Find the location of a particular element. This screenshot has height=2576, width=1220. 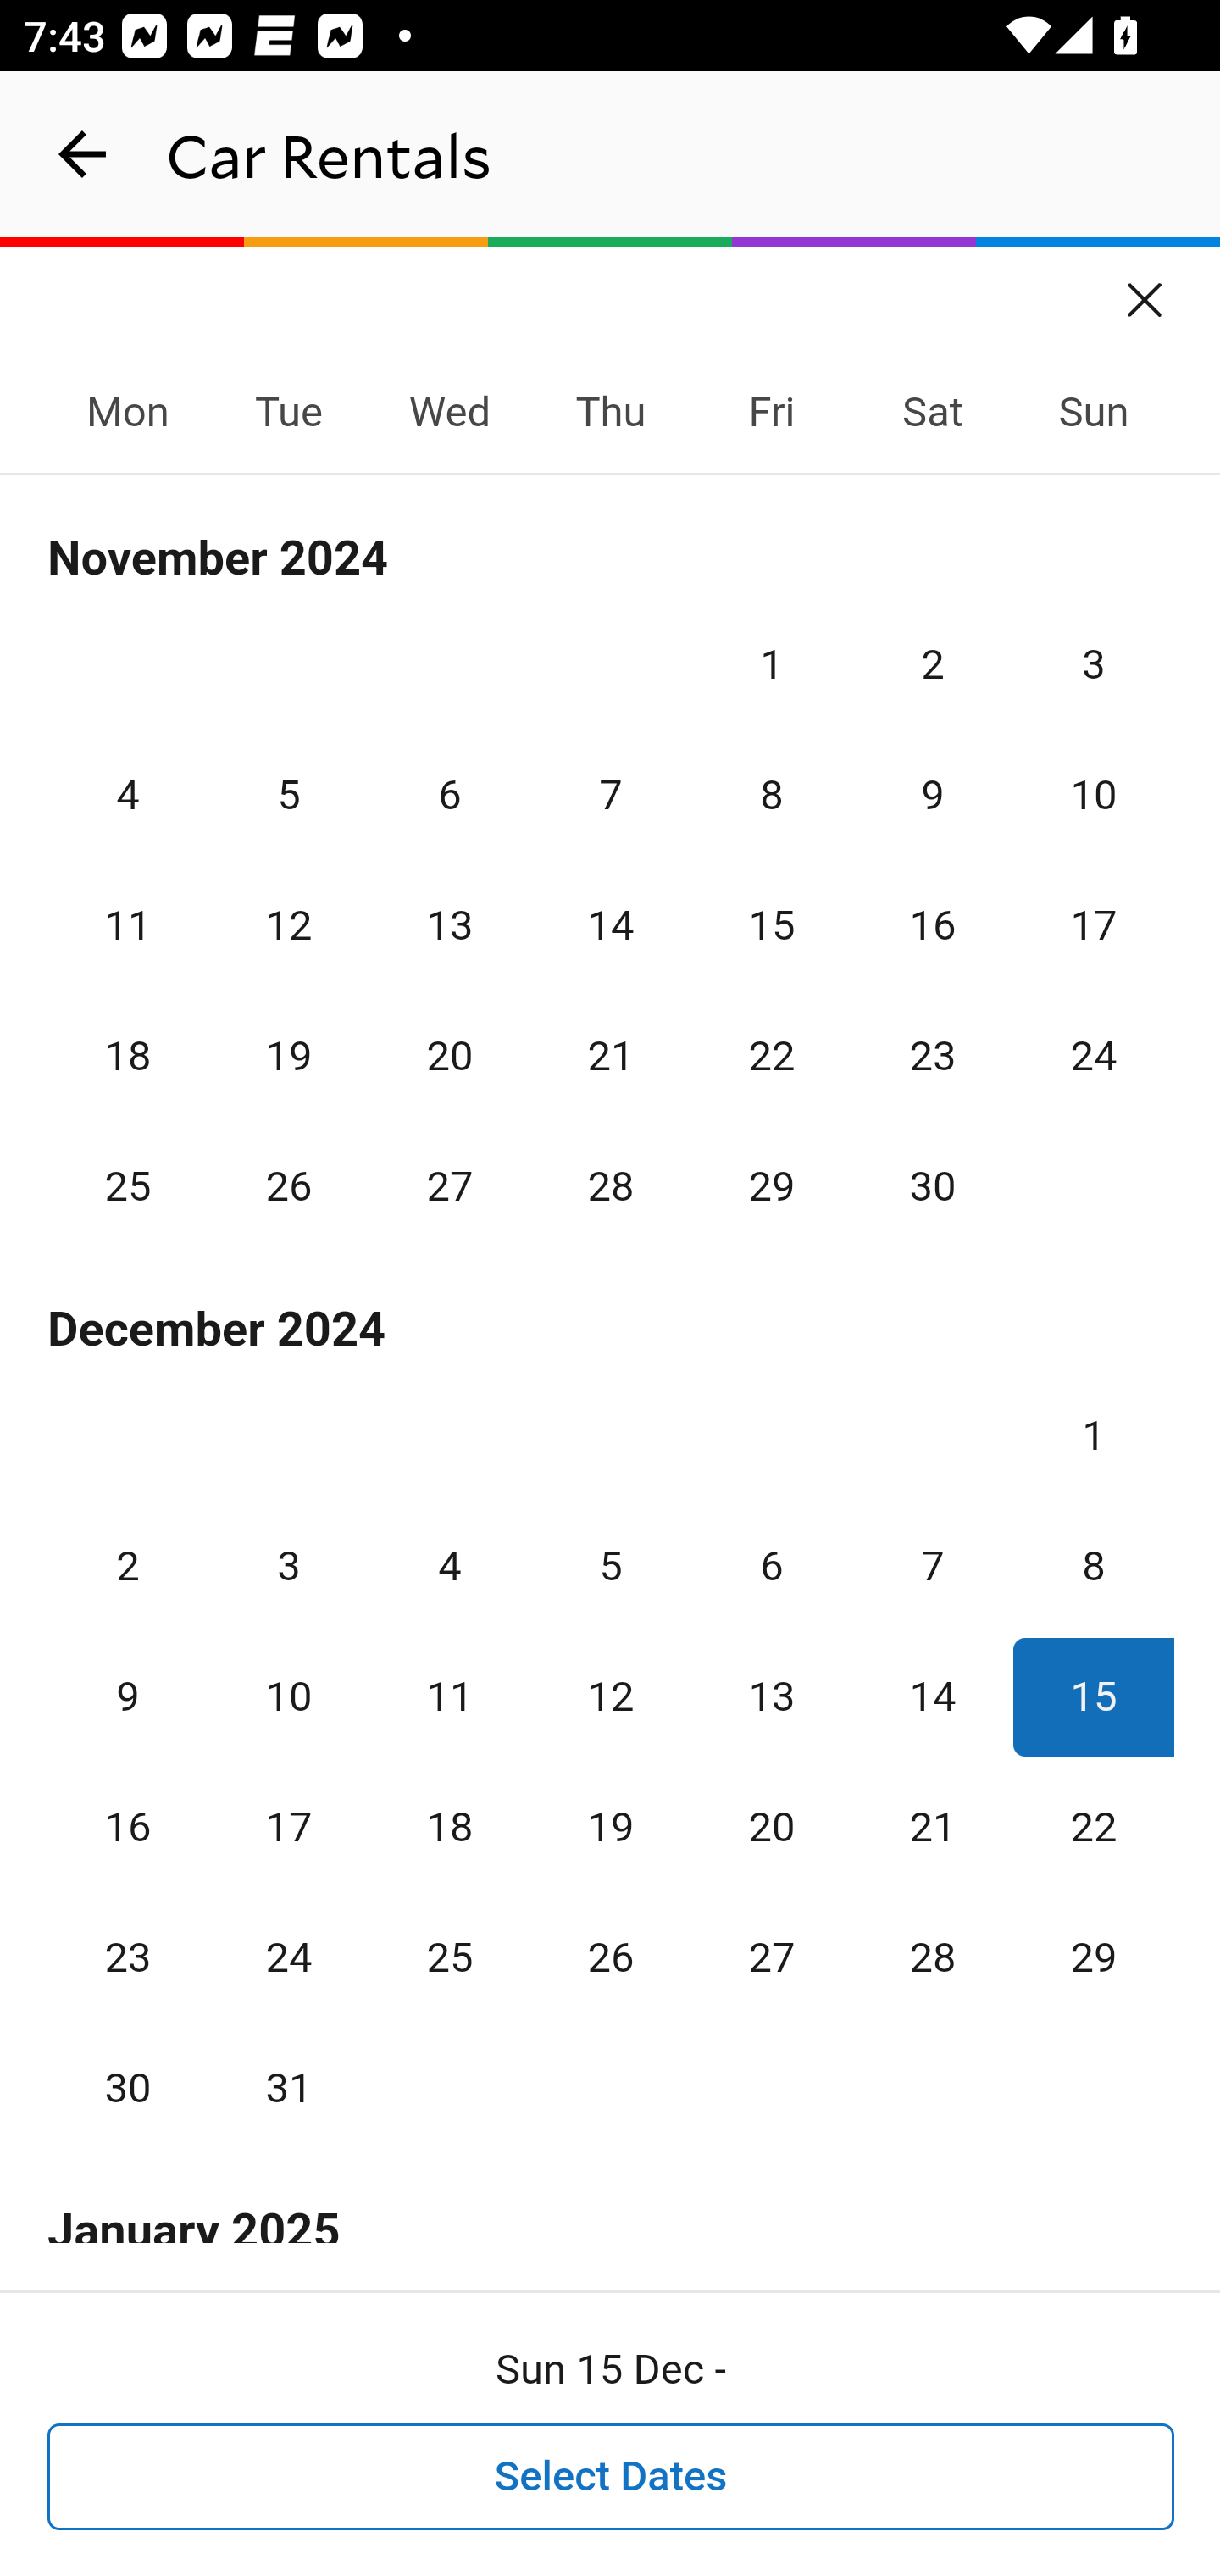

6 December 2024 is located at coordinates (772, 1566).